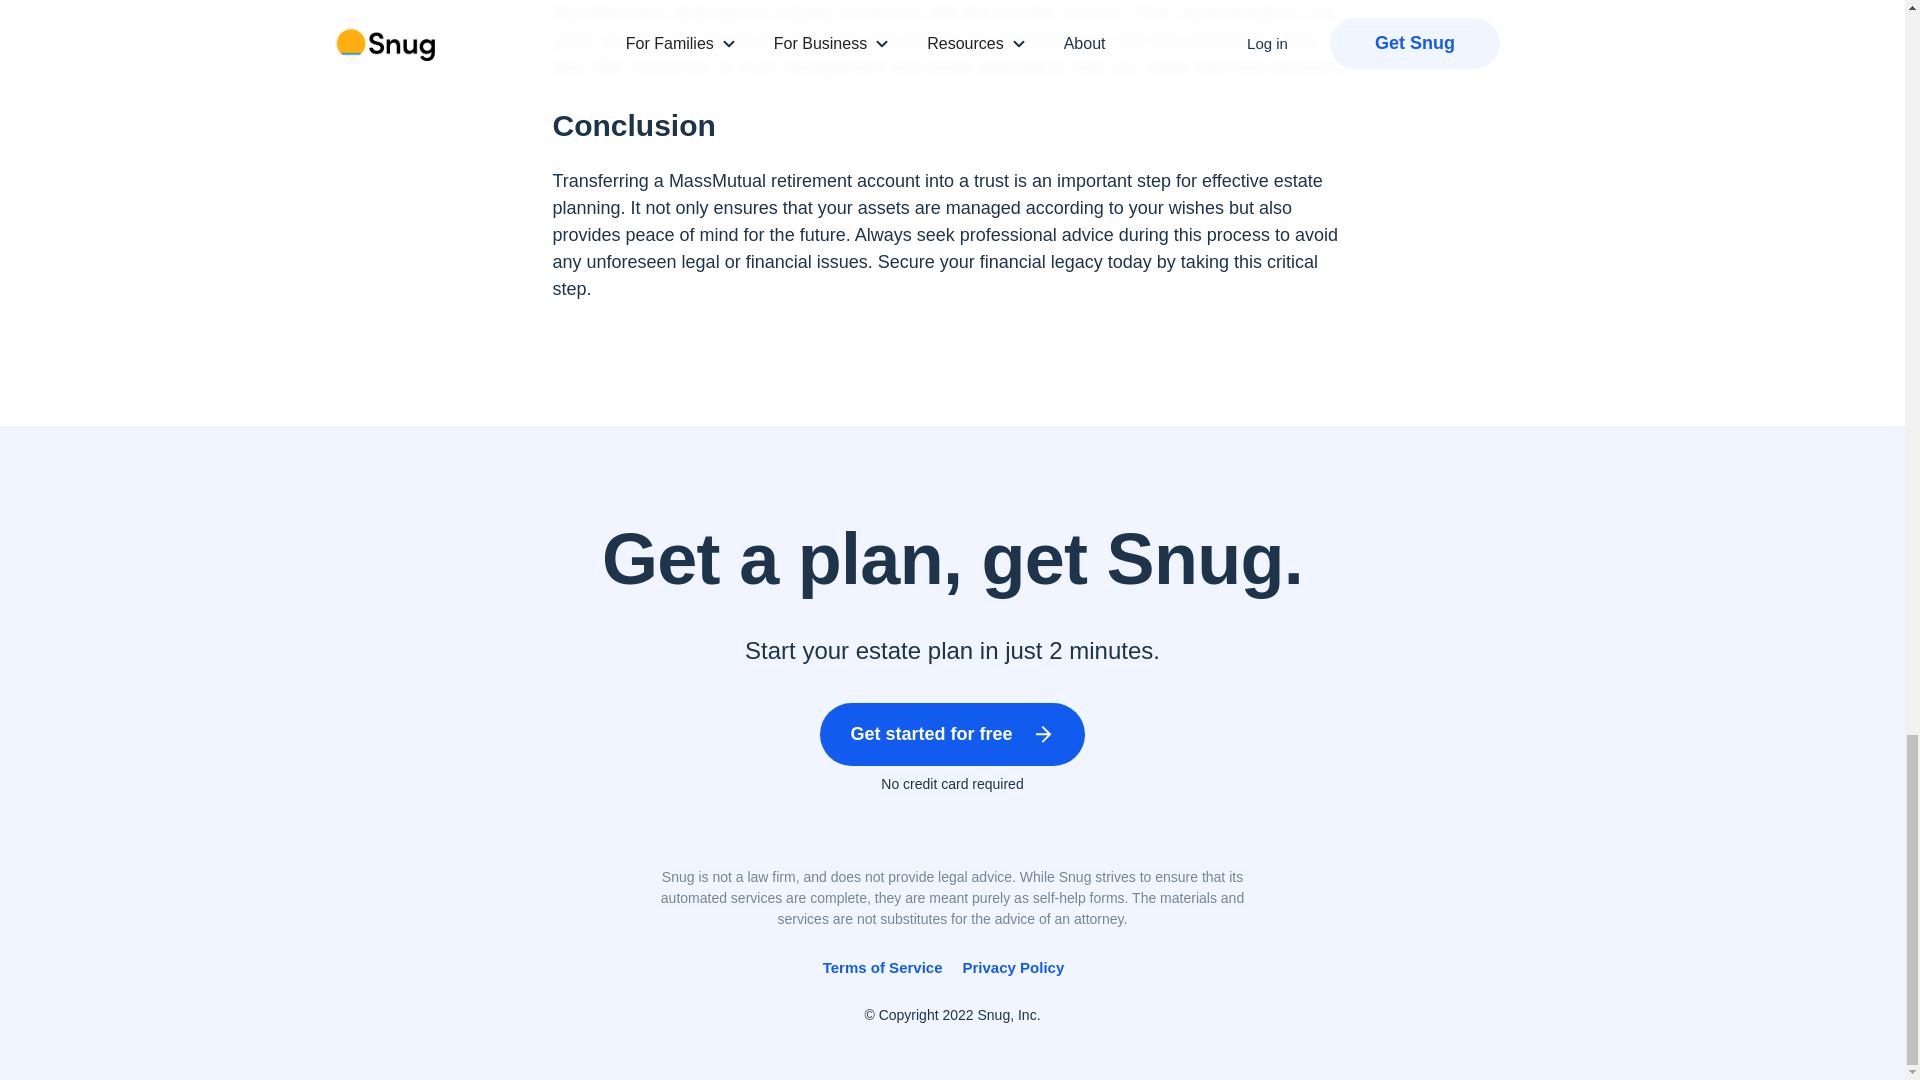  Describe the element at coordinates (952, 734) in the screenshot. I see `Get started for free` at that location.